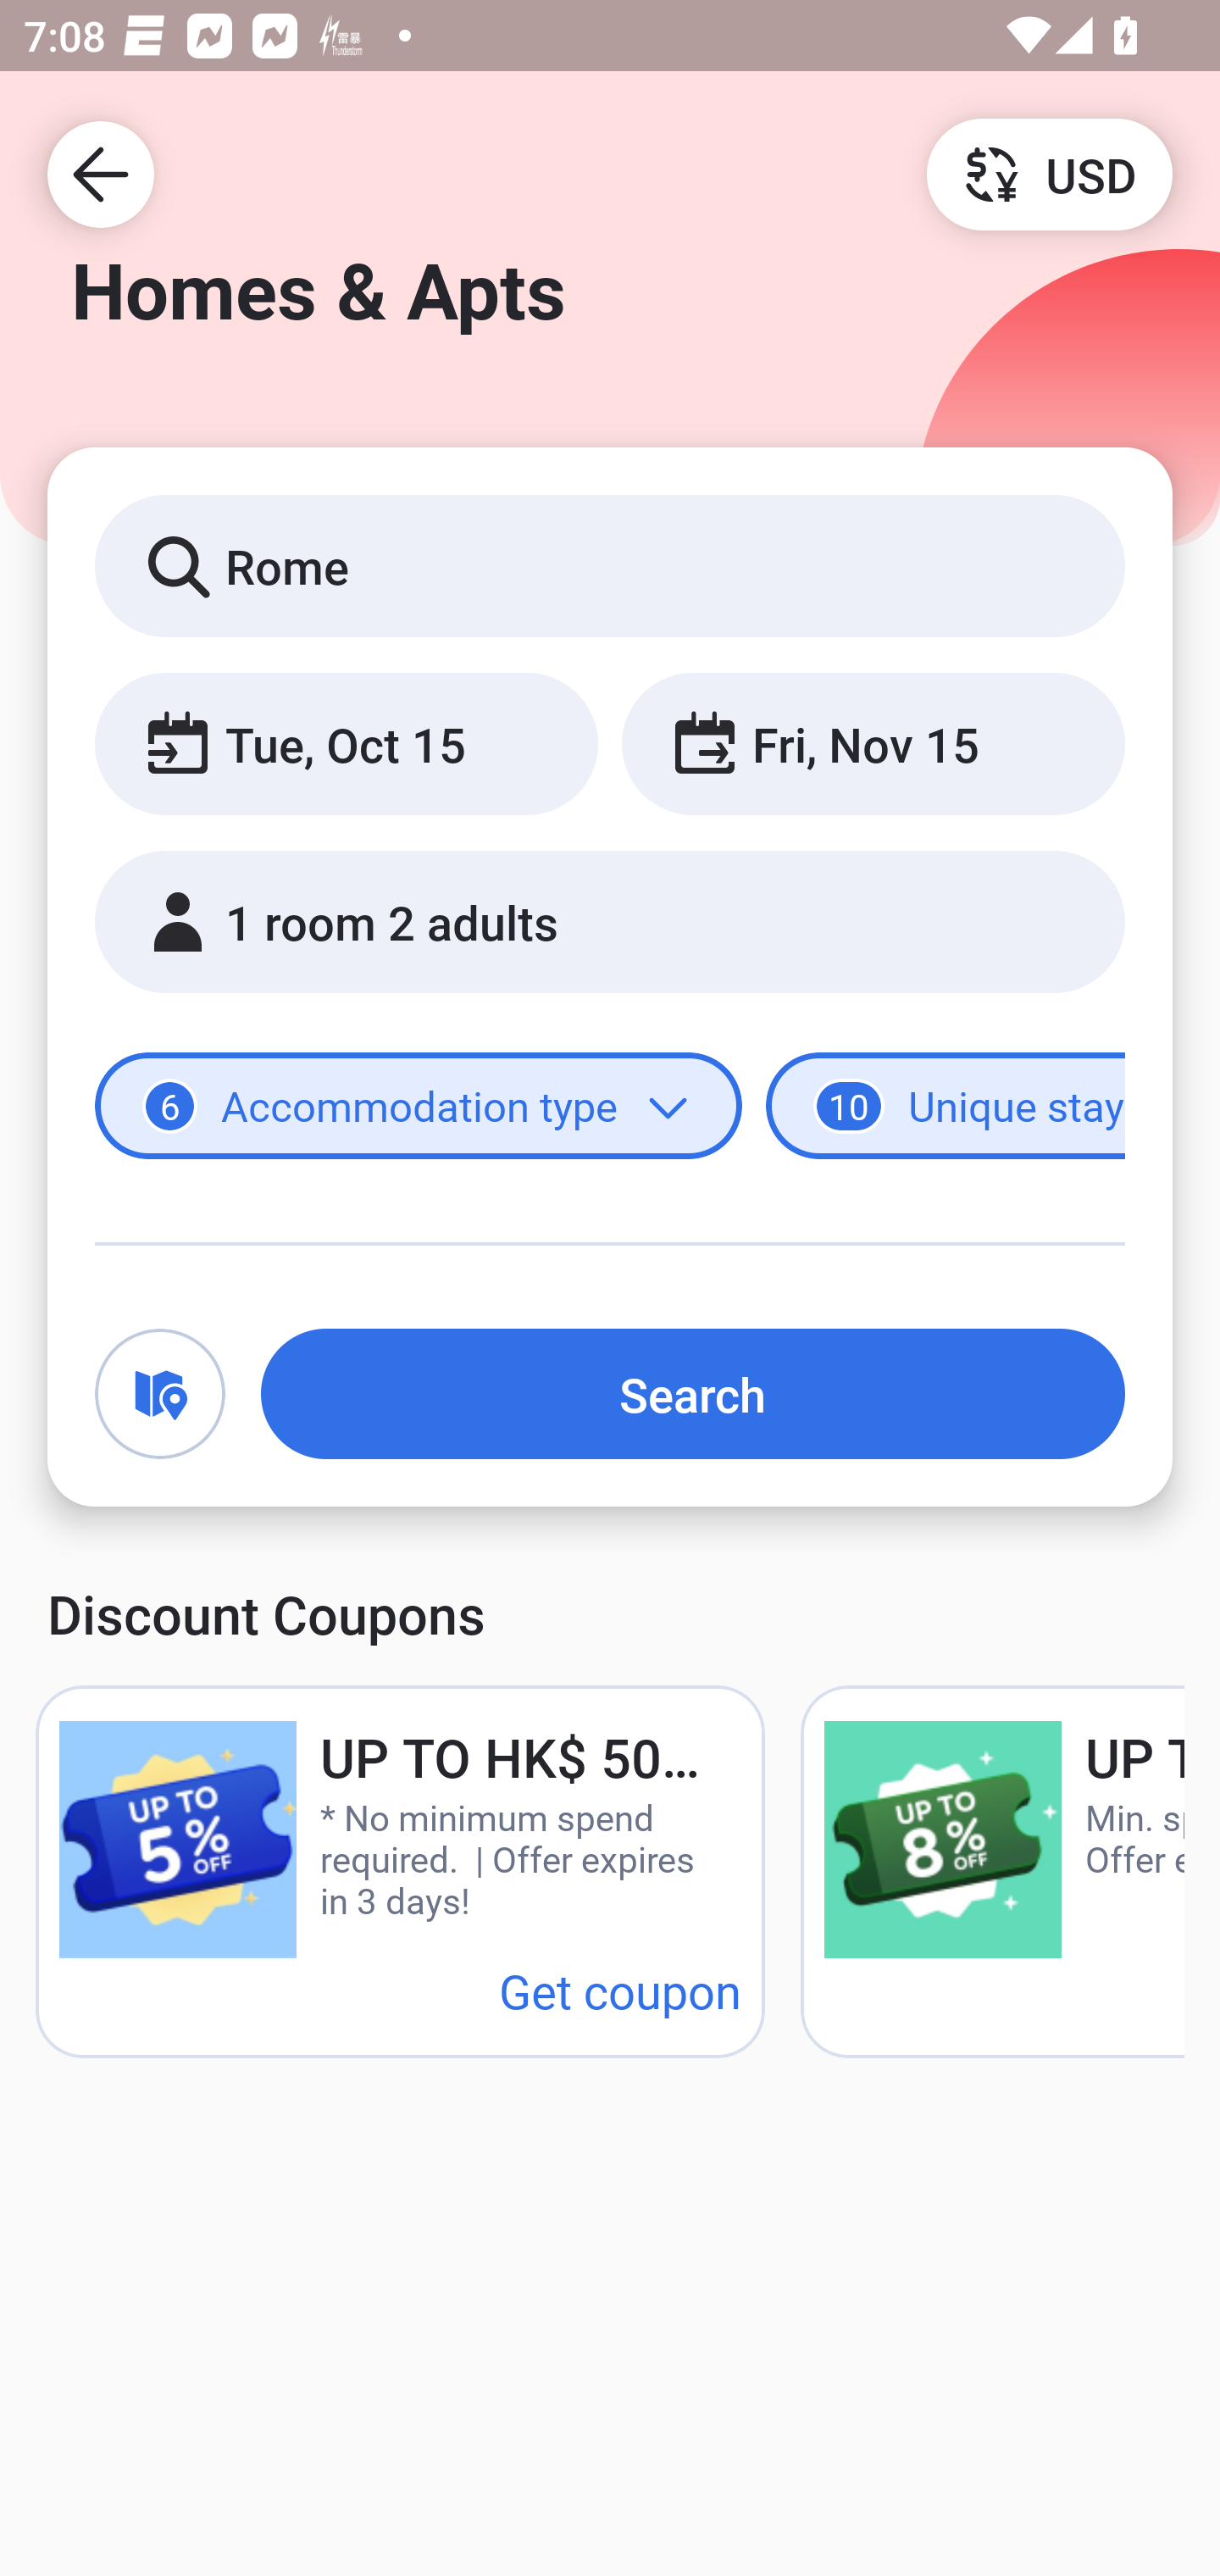 The height and width of the screenshot is (2576, 1220). What do you see at coordinates (610, 564) in the screenshot?
I see `Rome` at bounding box center [610, 564].